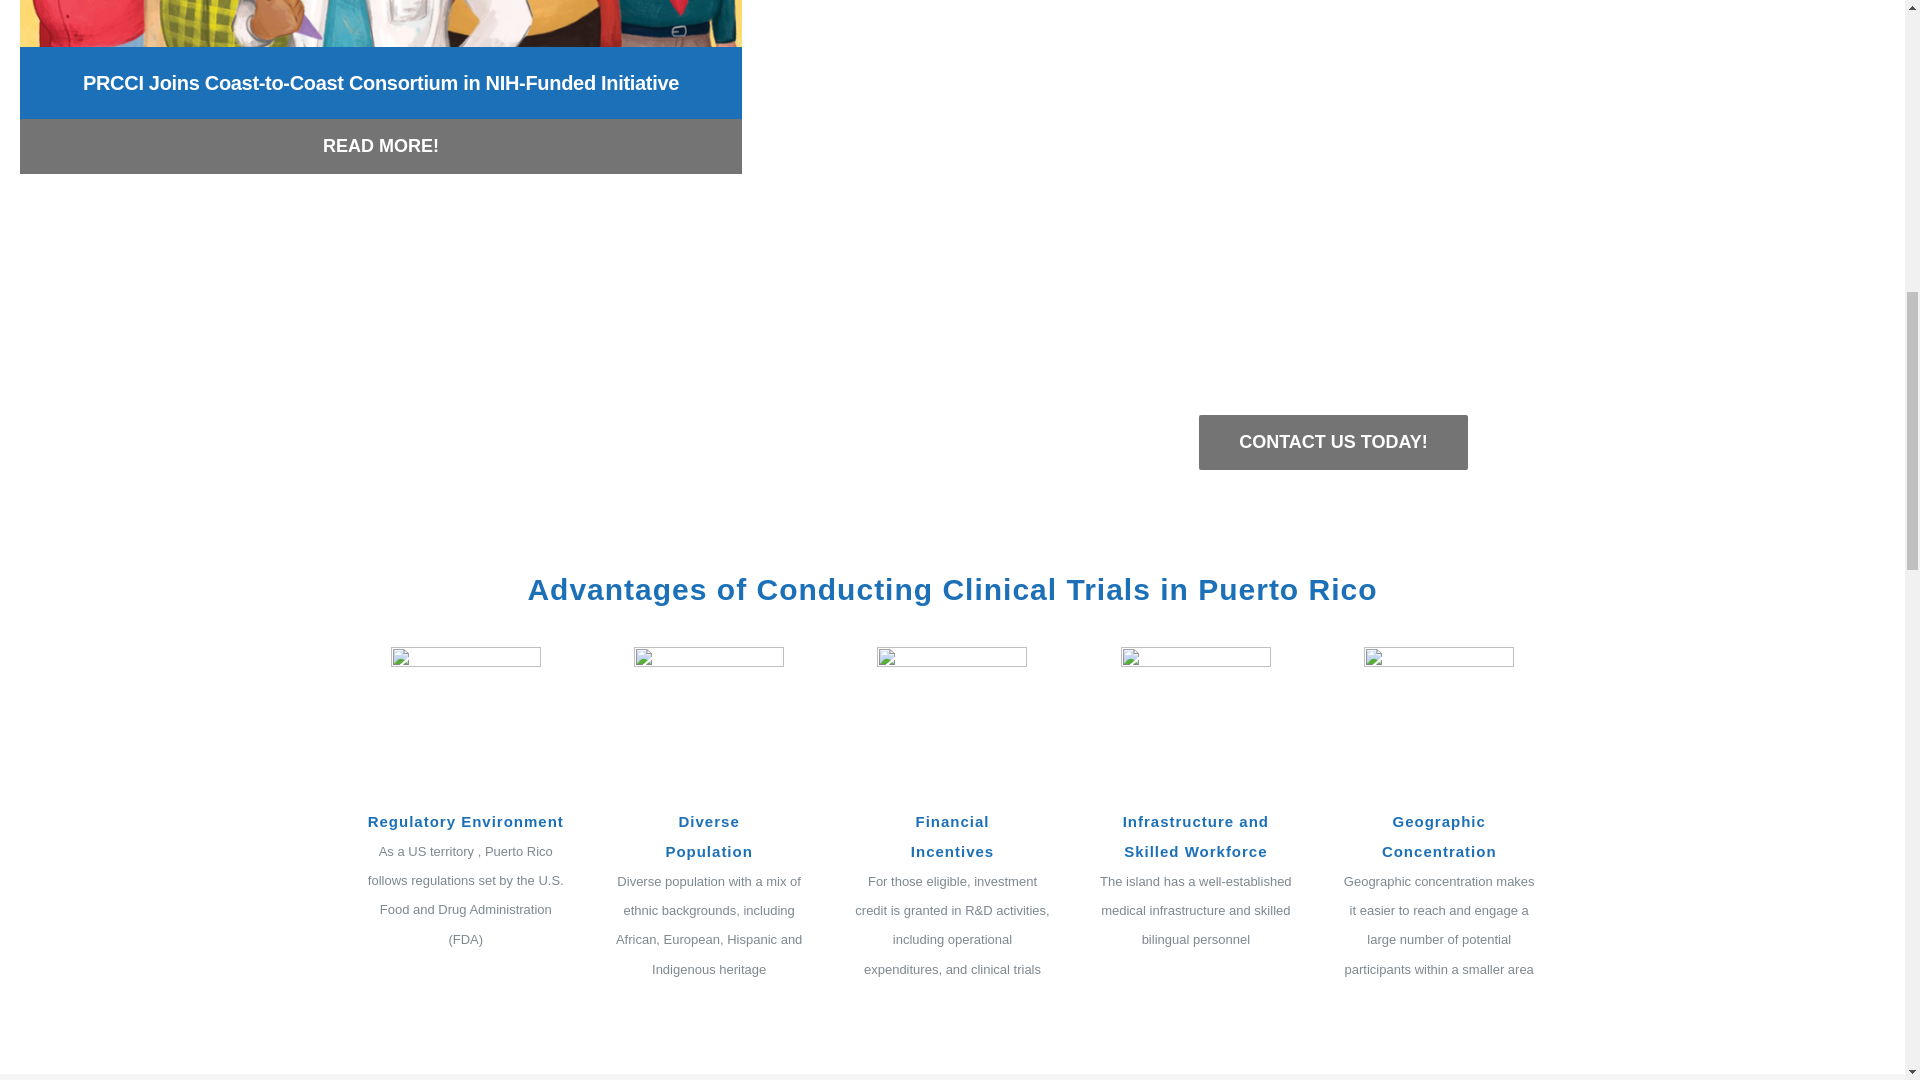  I want to click on 1, so click(466, 722).